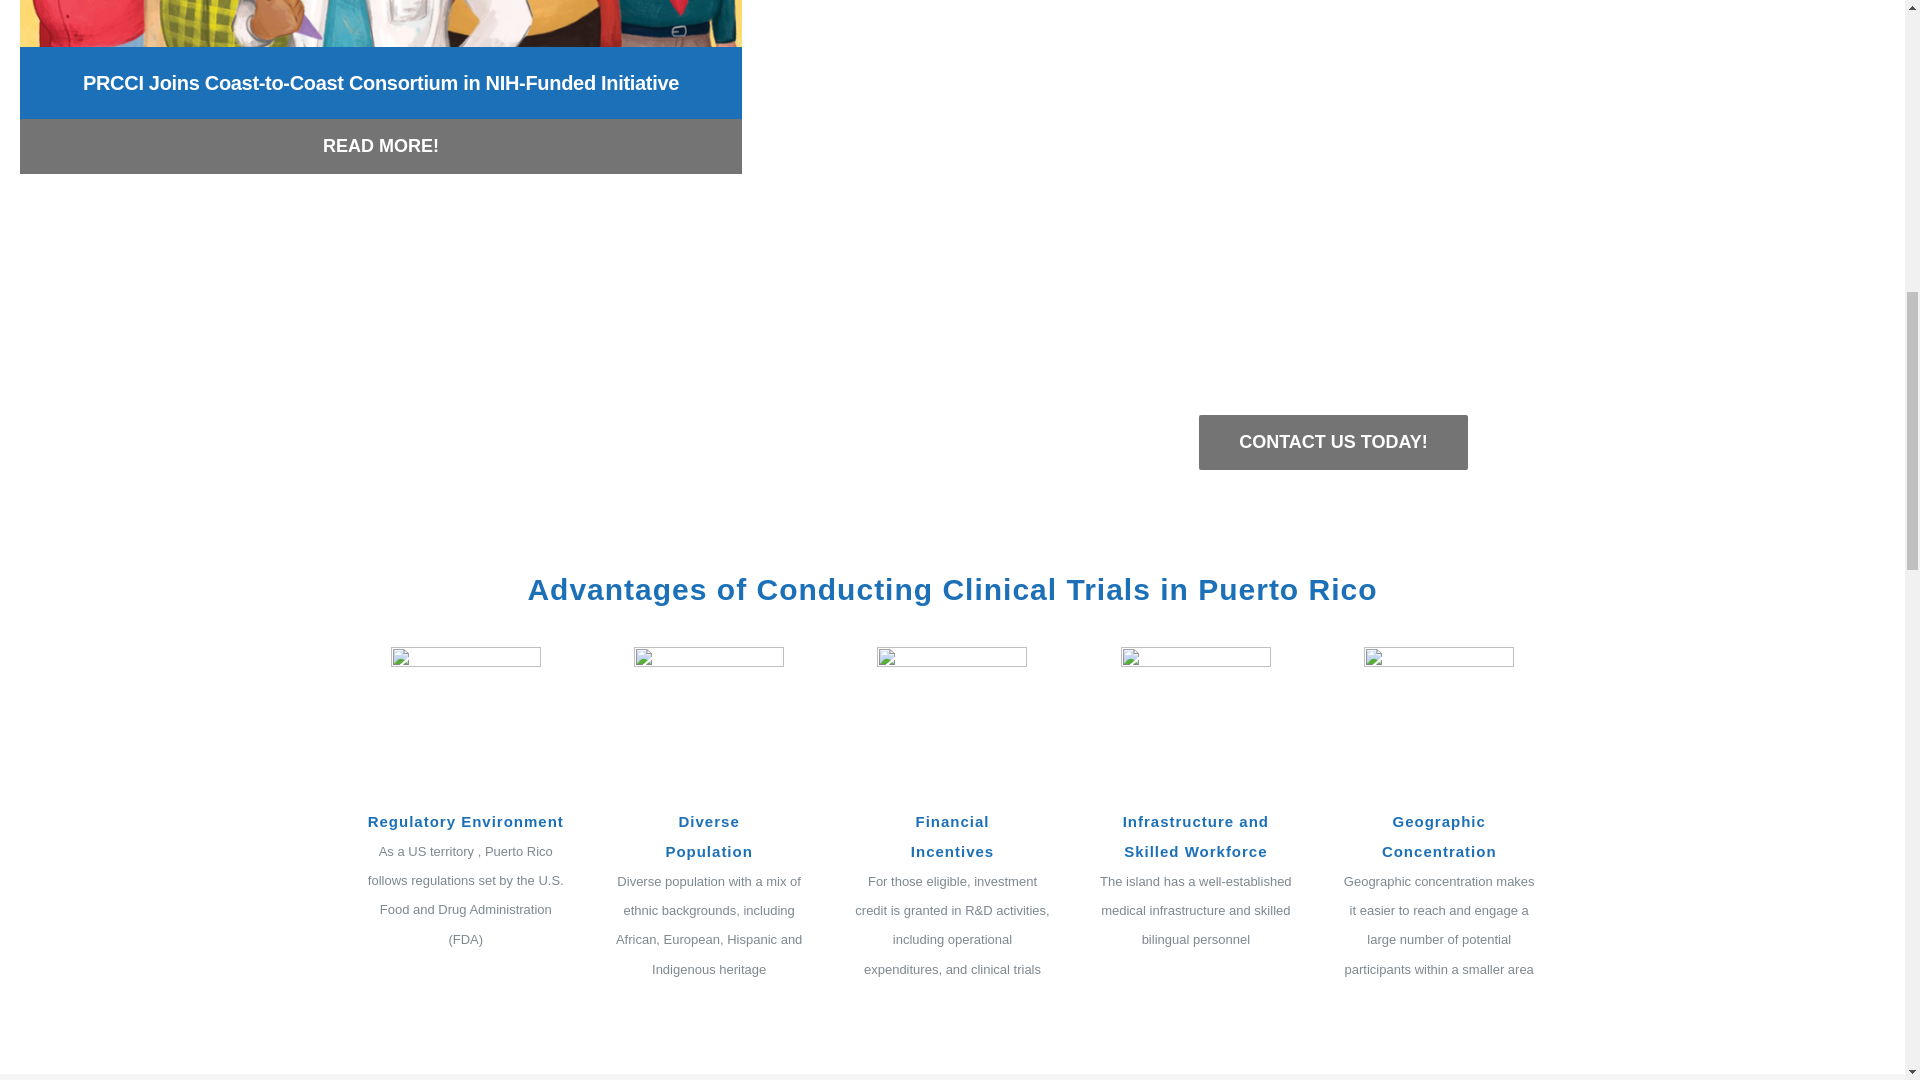  I want to click on 1, so click(466, 722).